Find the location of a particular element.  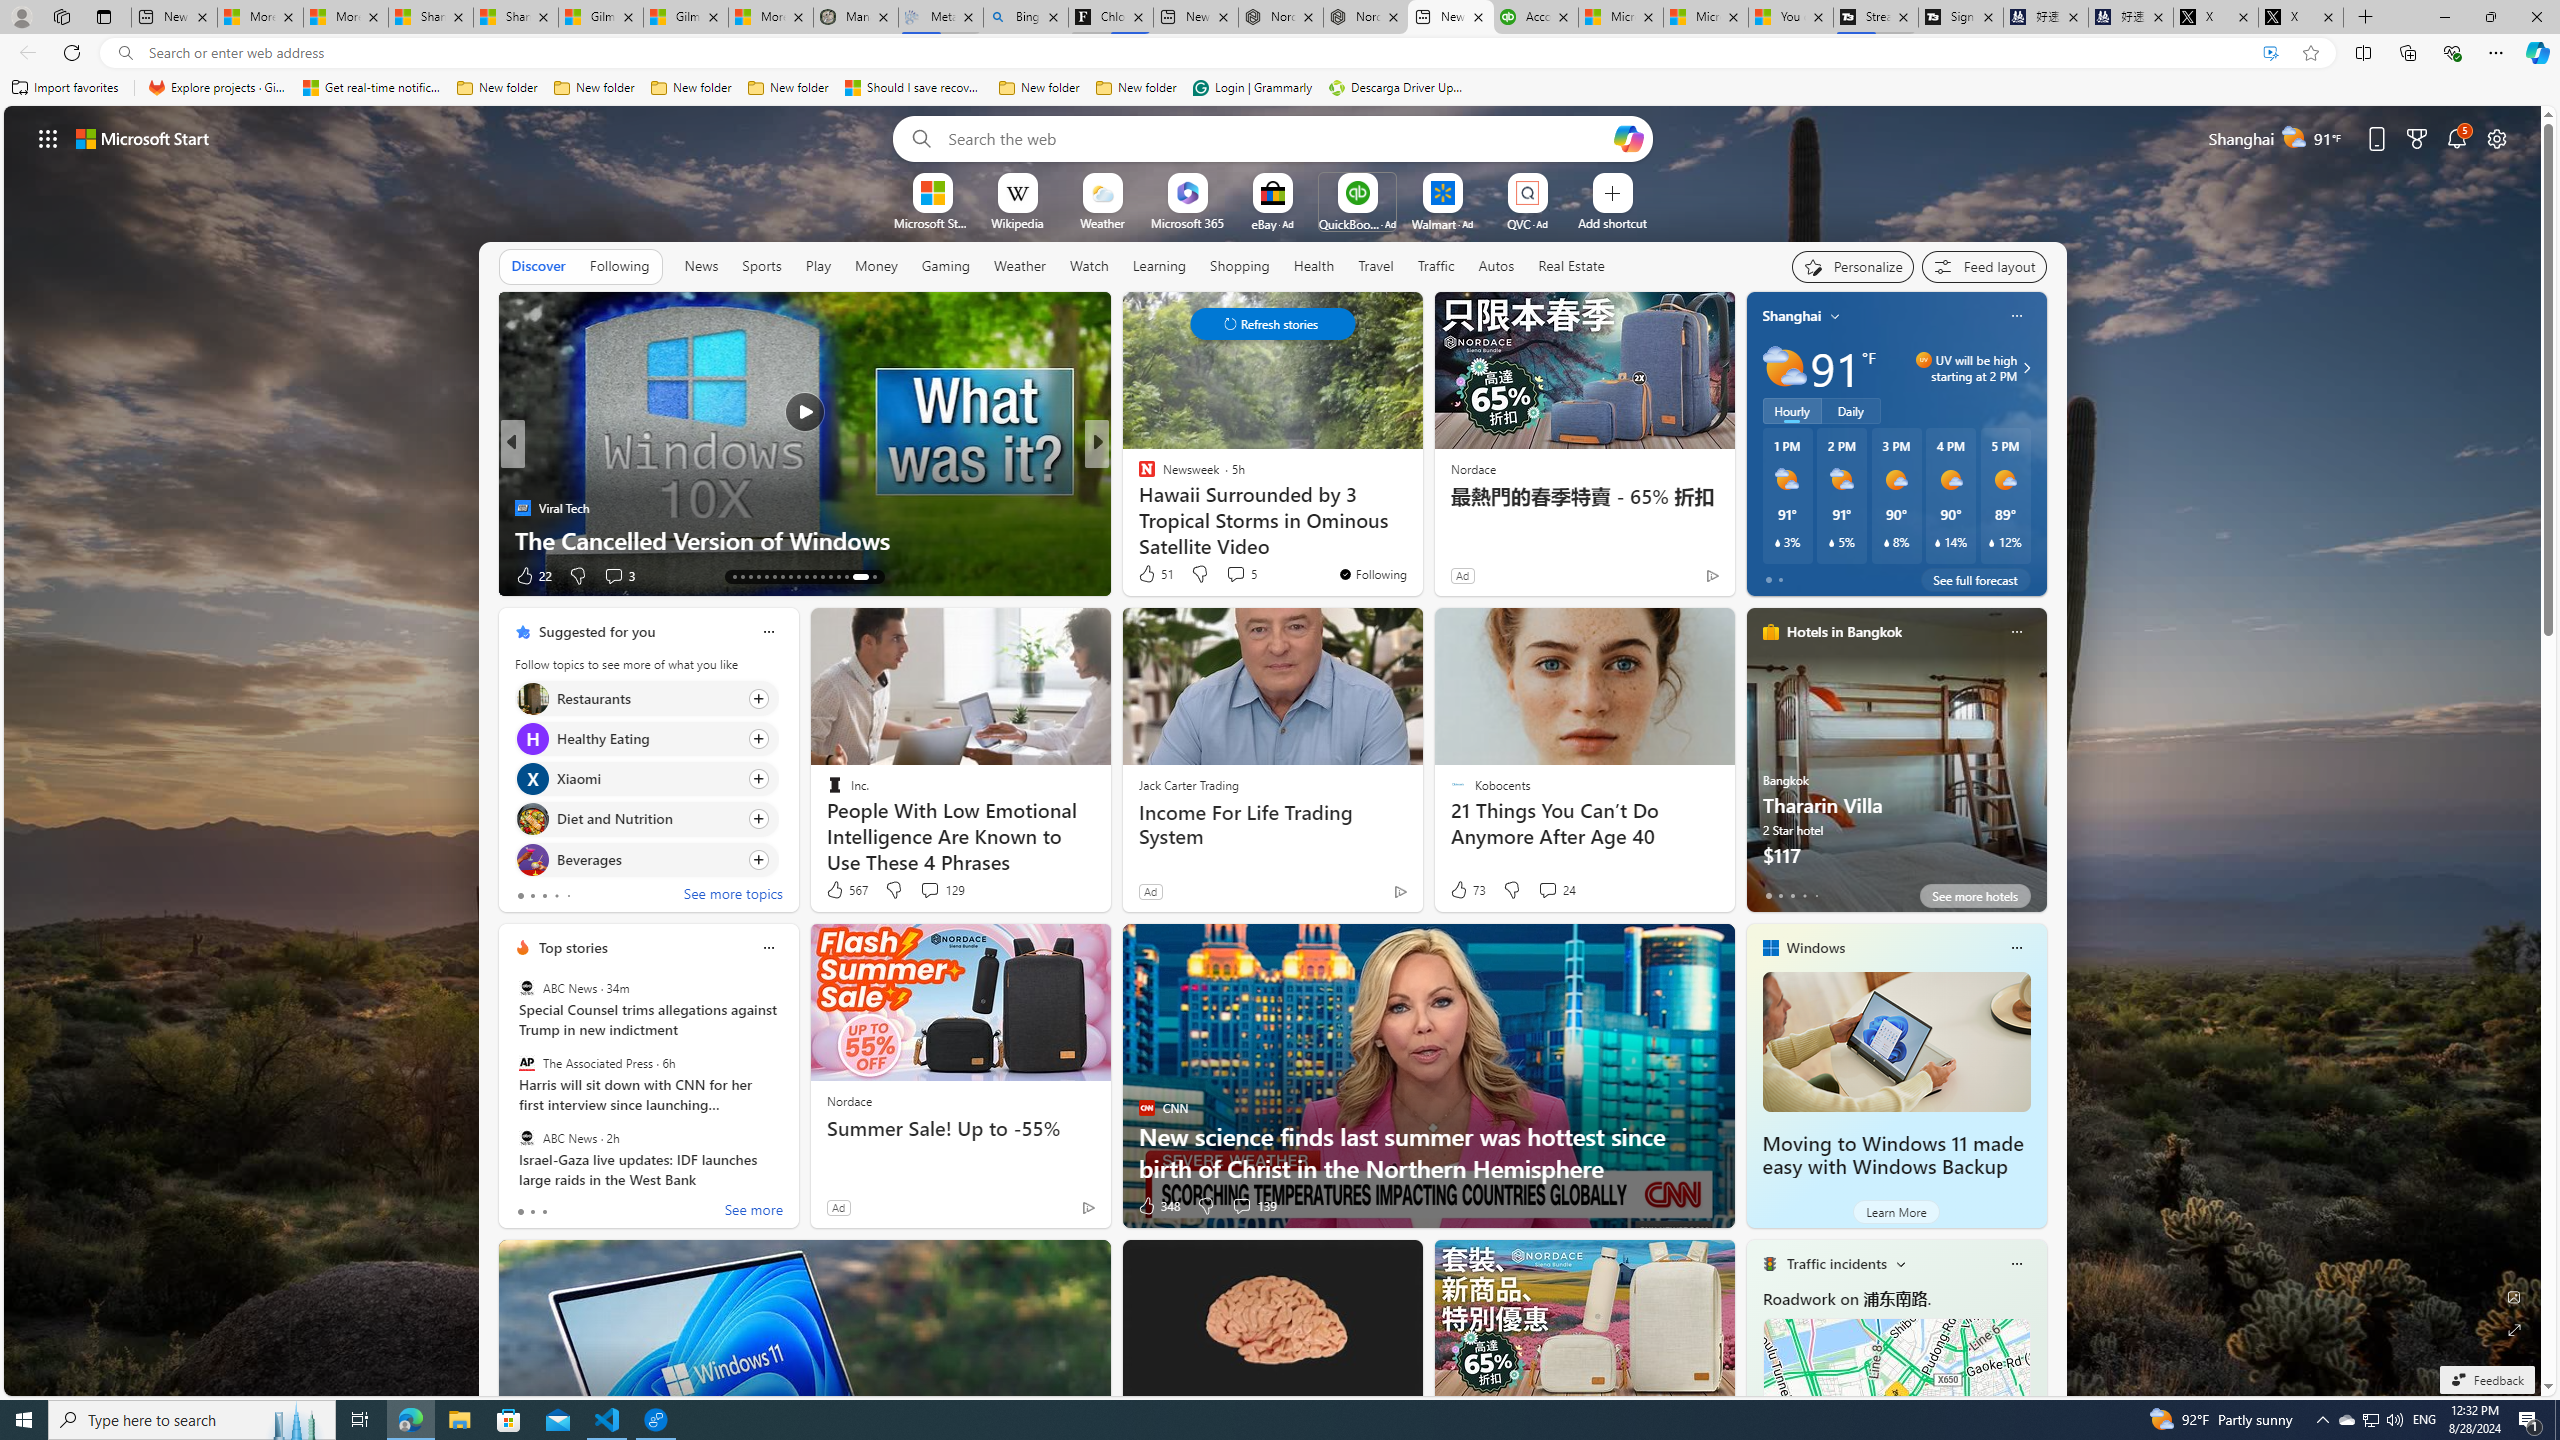

View comments 35 Comment is located at coordinates (12, 575).